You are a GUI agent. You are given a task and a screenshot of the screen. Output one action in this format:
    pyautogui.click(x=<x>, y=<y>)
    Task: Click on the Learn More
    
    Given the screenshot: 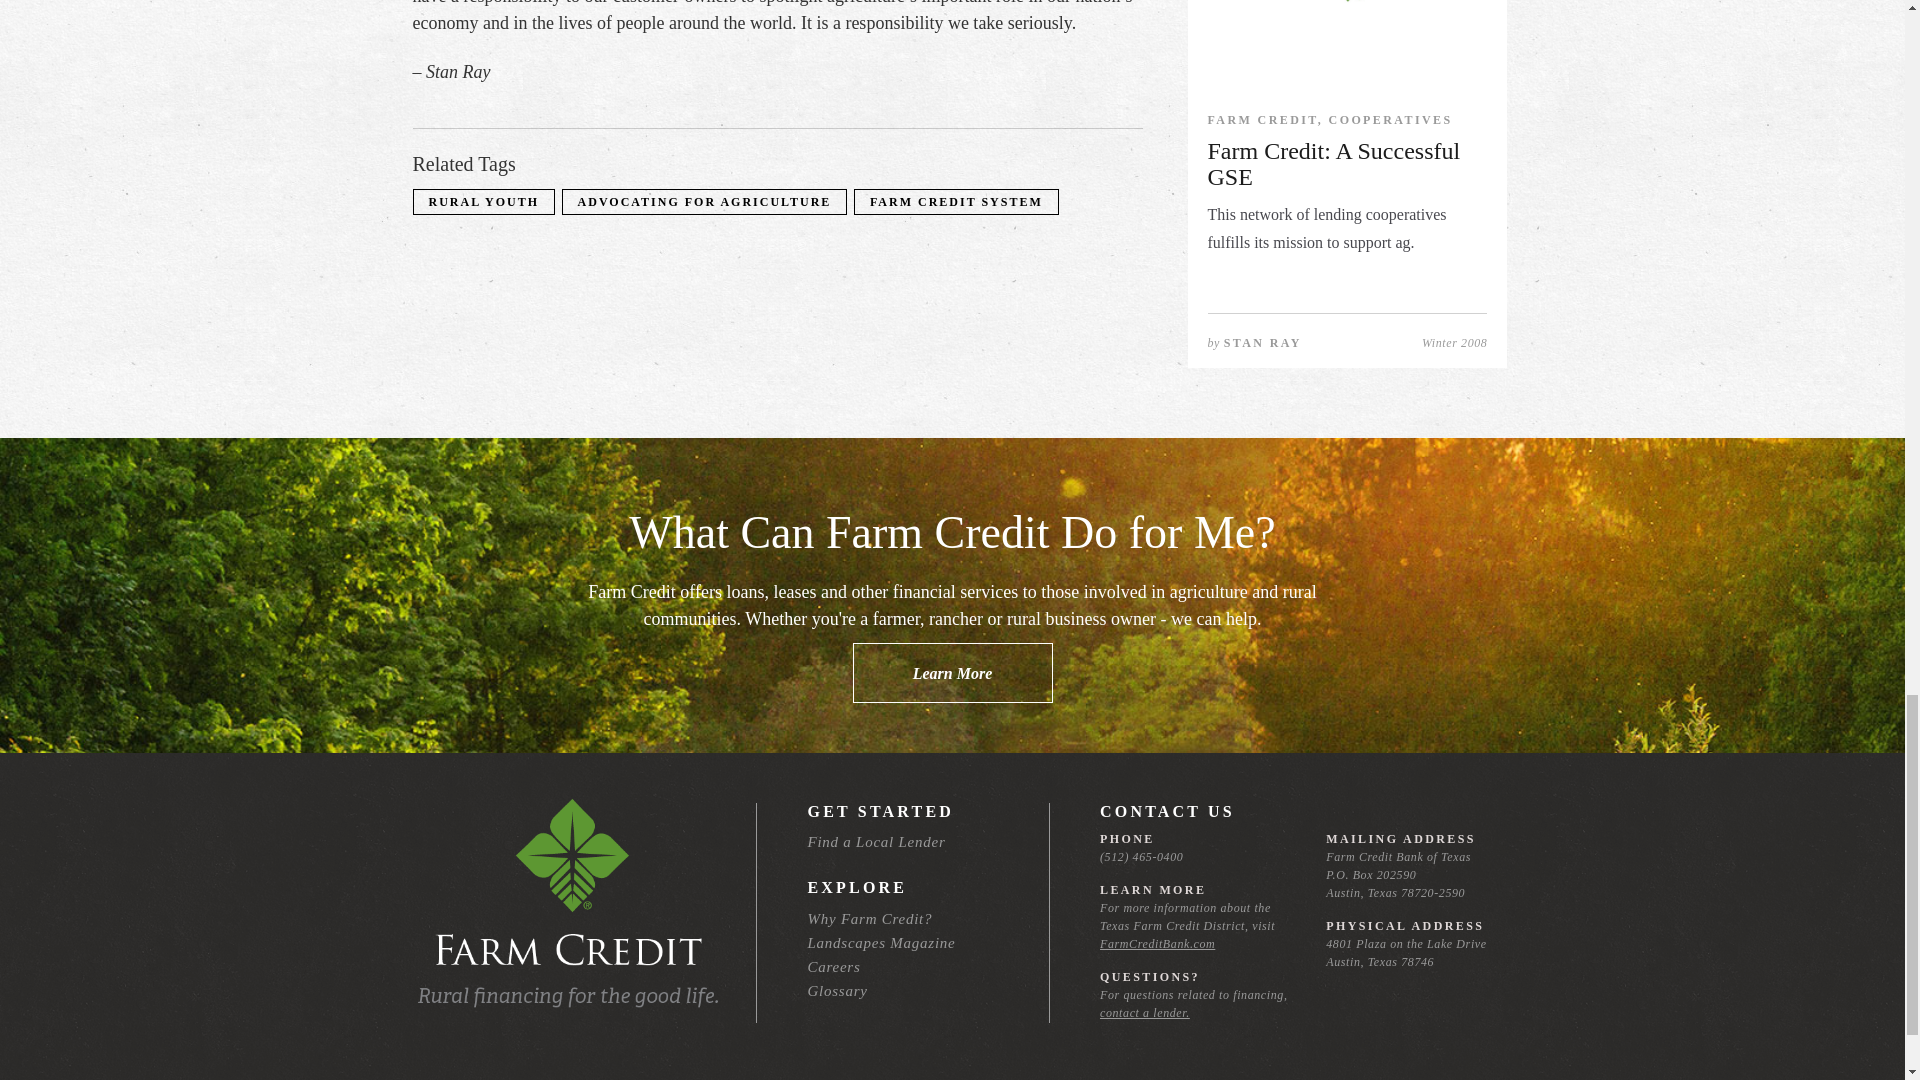 What is the action you would take?
    pyautogui.click(x=952, y=672)
    